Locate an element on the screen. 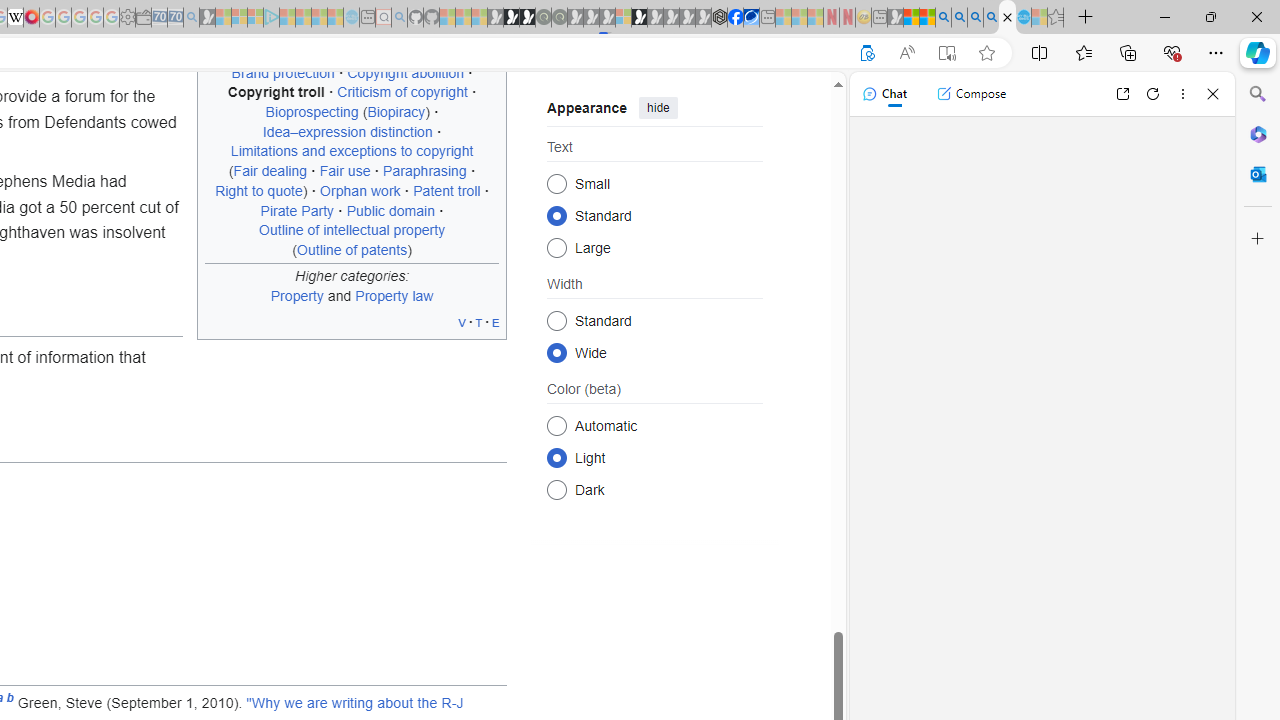 The width and height of the screenshot is (1280, 720). 2009 Bing officially replaced Live Search on June 3 - Search is located at coordinates (959, 18).